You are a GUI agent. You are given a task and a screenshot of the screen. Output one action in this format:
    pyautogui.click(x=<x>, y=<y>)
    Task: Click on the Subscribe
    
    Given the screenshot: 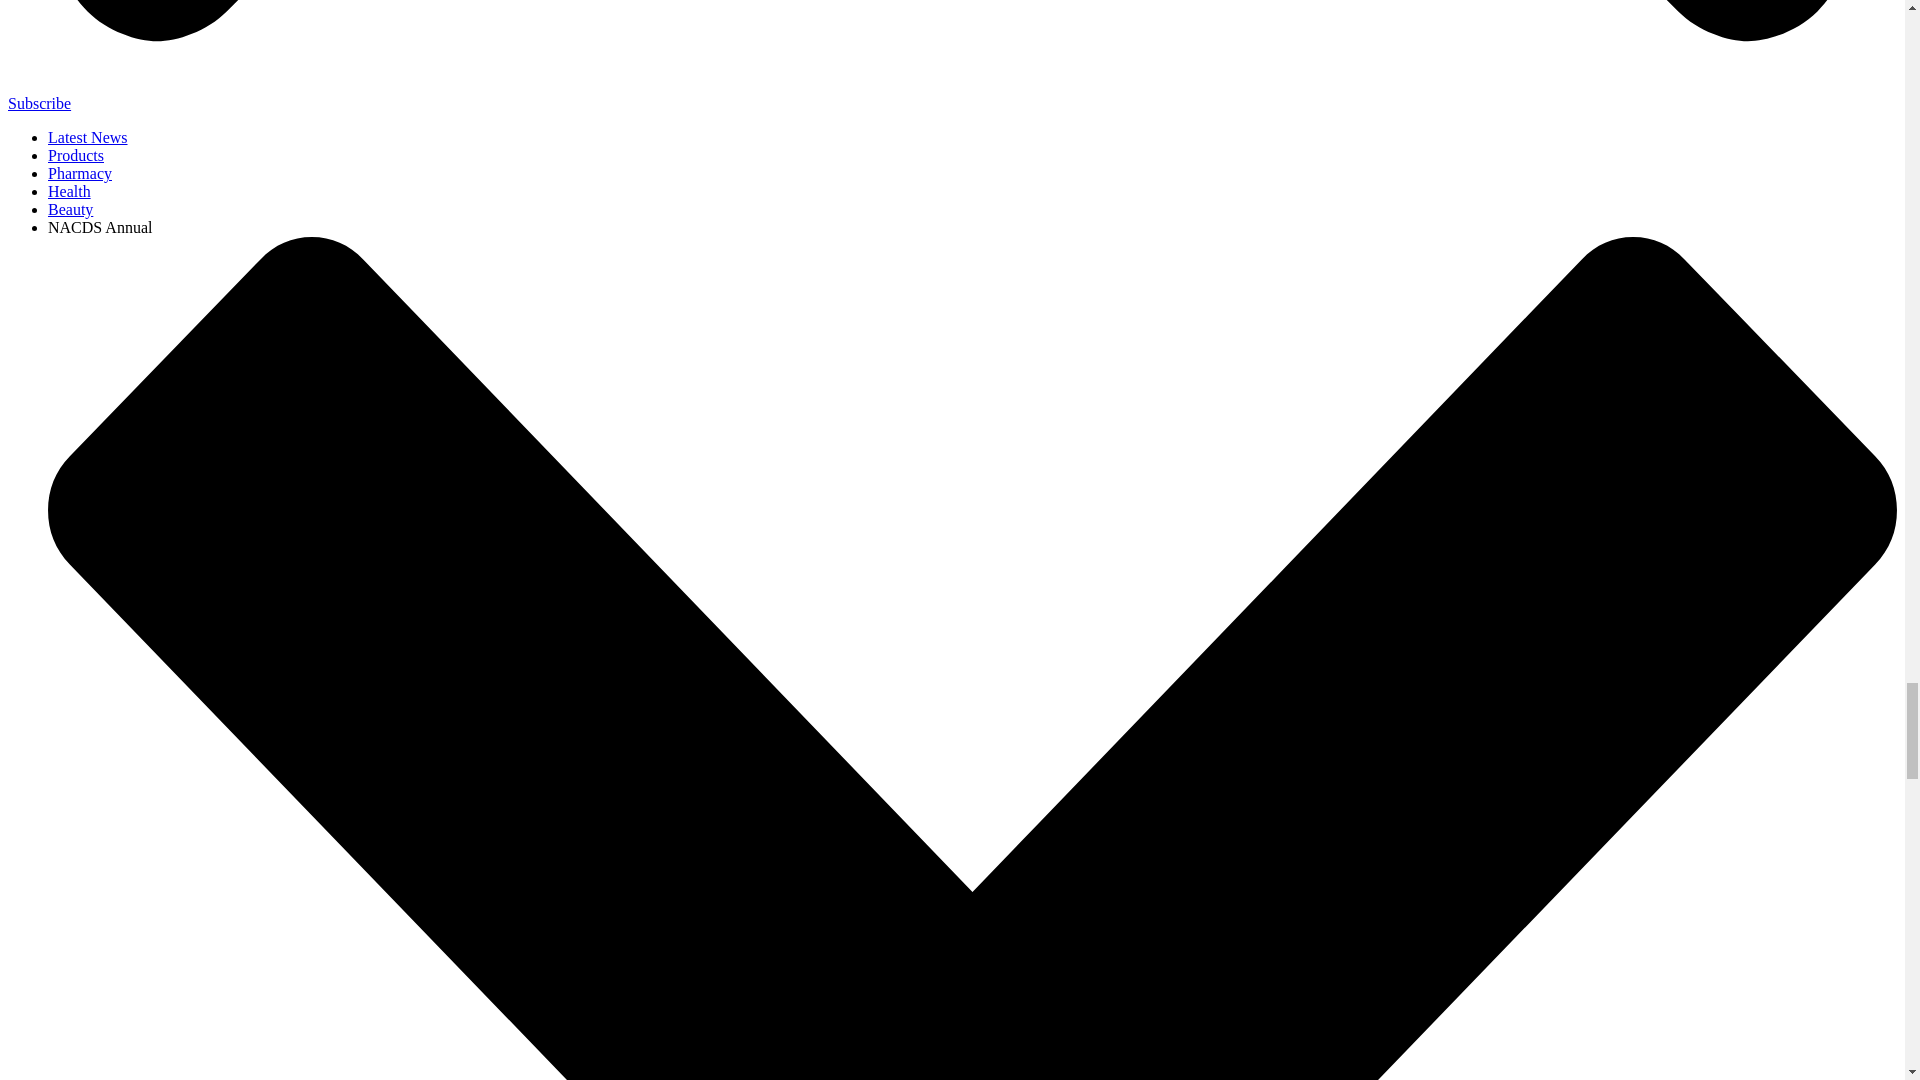 What is the action you would take?
    pyautogui.click(x=39, y=104)
    